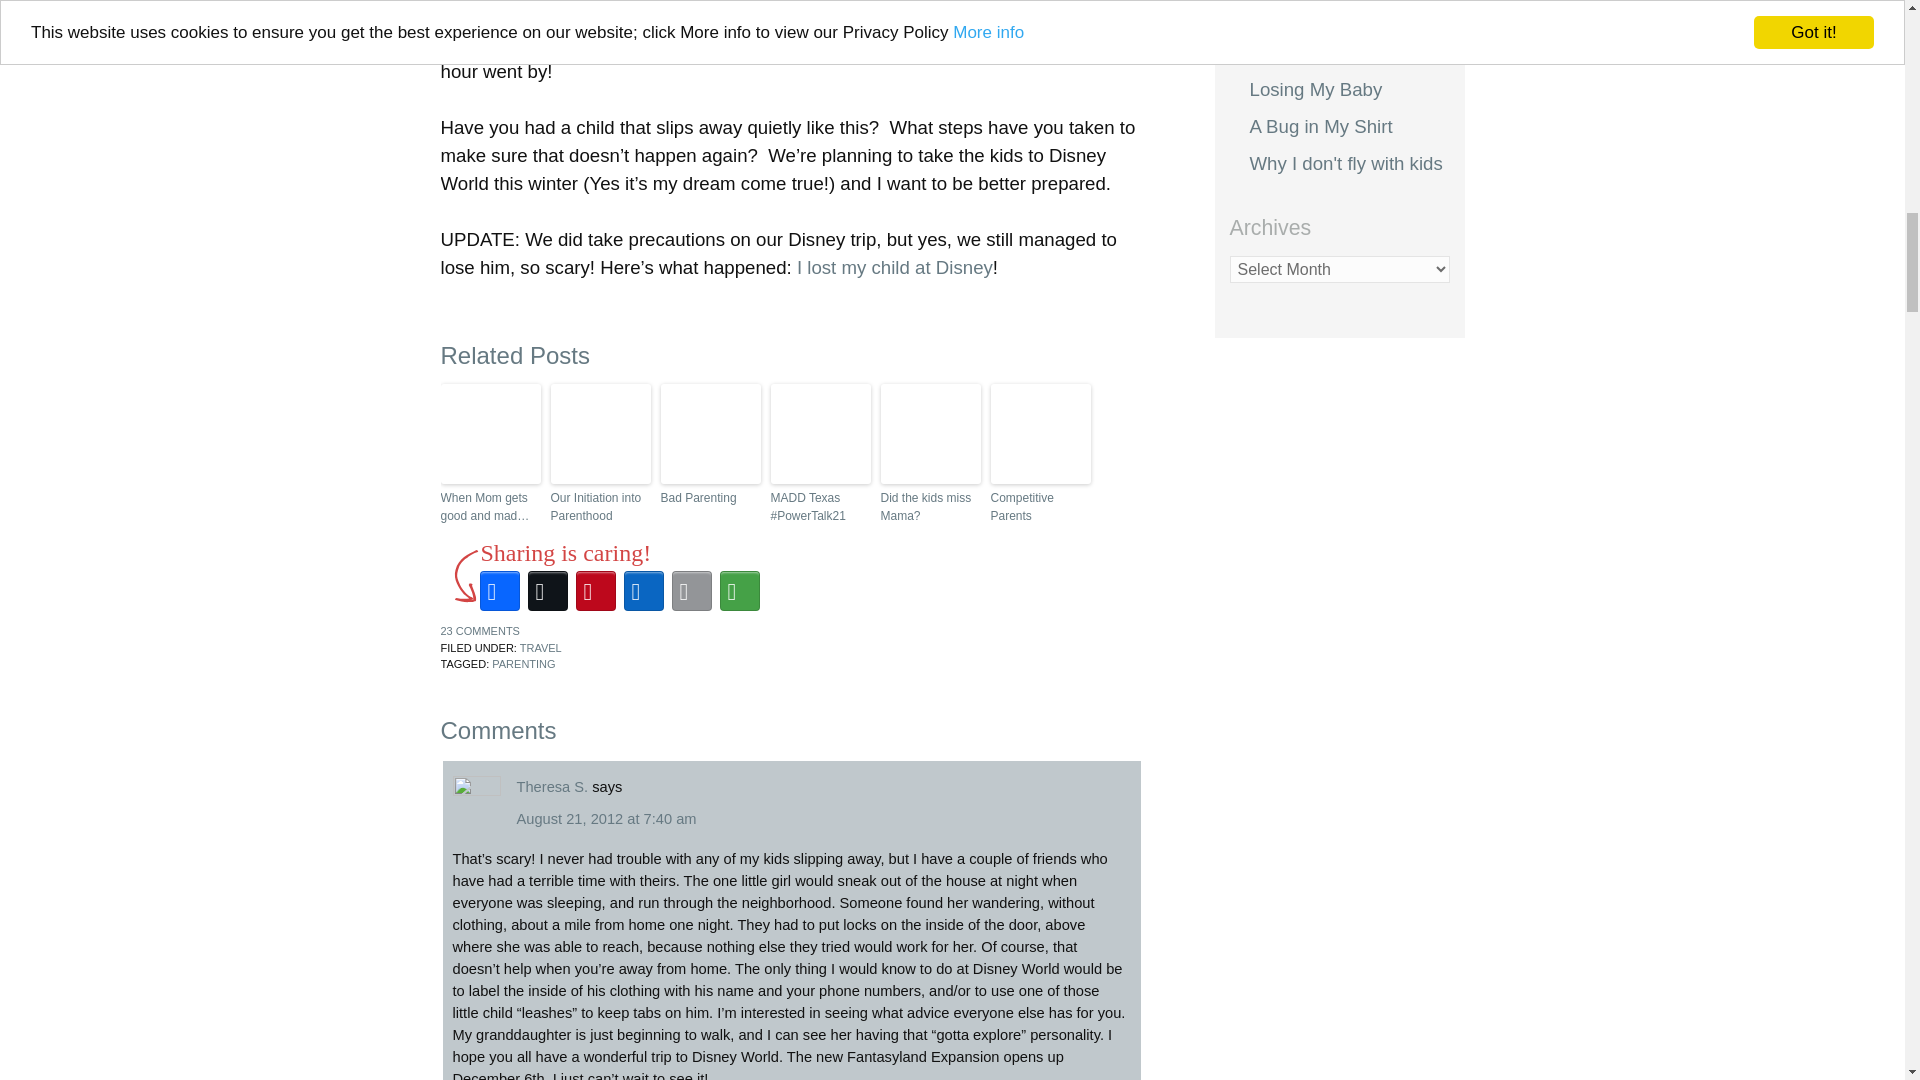 The width and height of the screenshot is (1920, 1080). I want to click on LinkedIn, so click(644, 590).